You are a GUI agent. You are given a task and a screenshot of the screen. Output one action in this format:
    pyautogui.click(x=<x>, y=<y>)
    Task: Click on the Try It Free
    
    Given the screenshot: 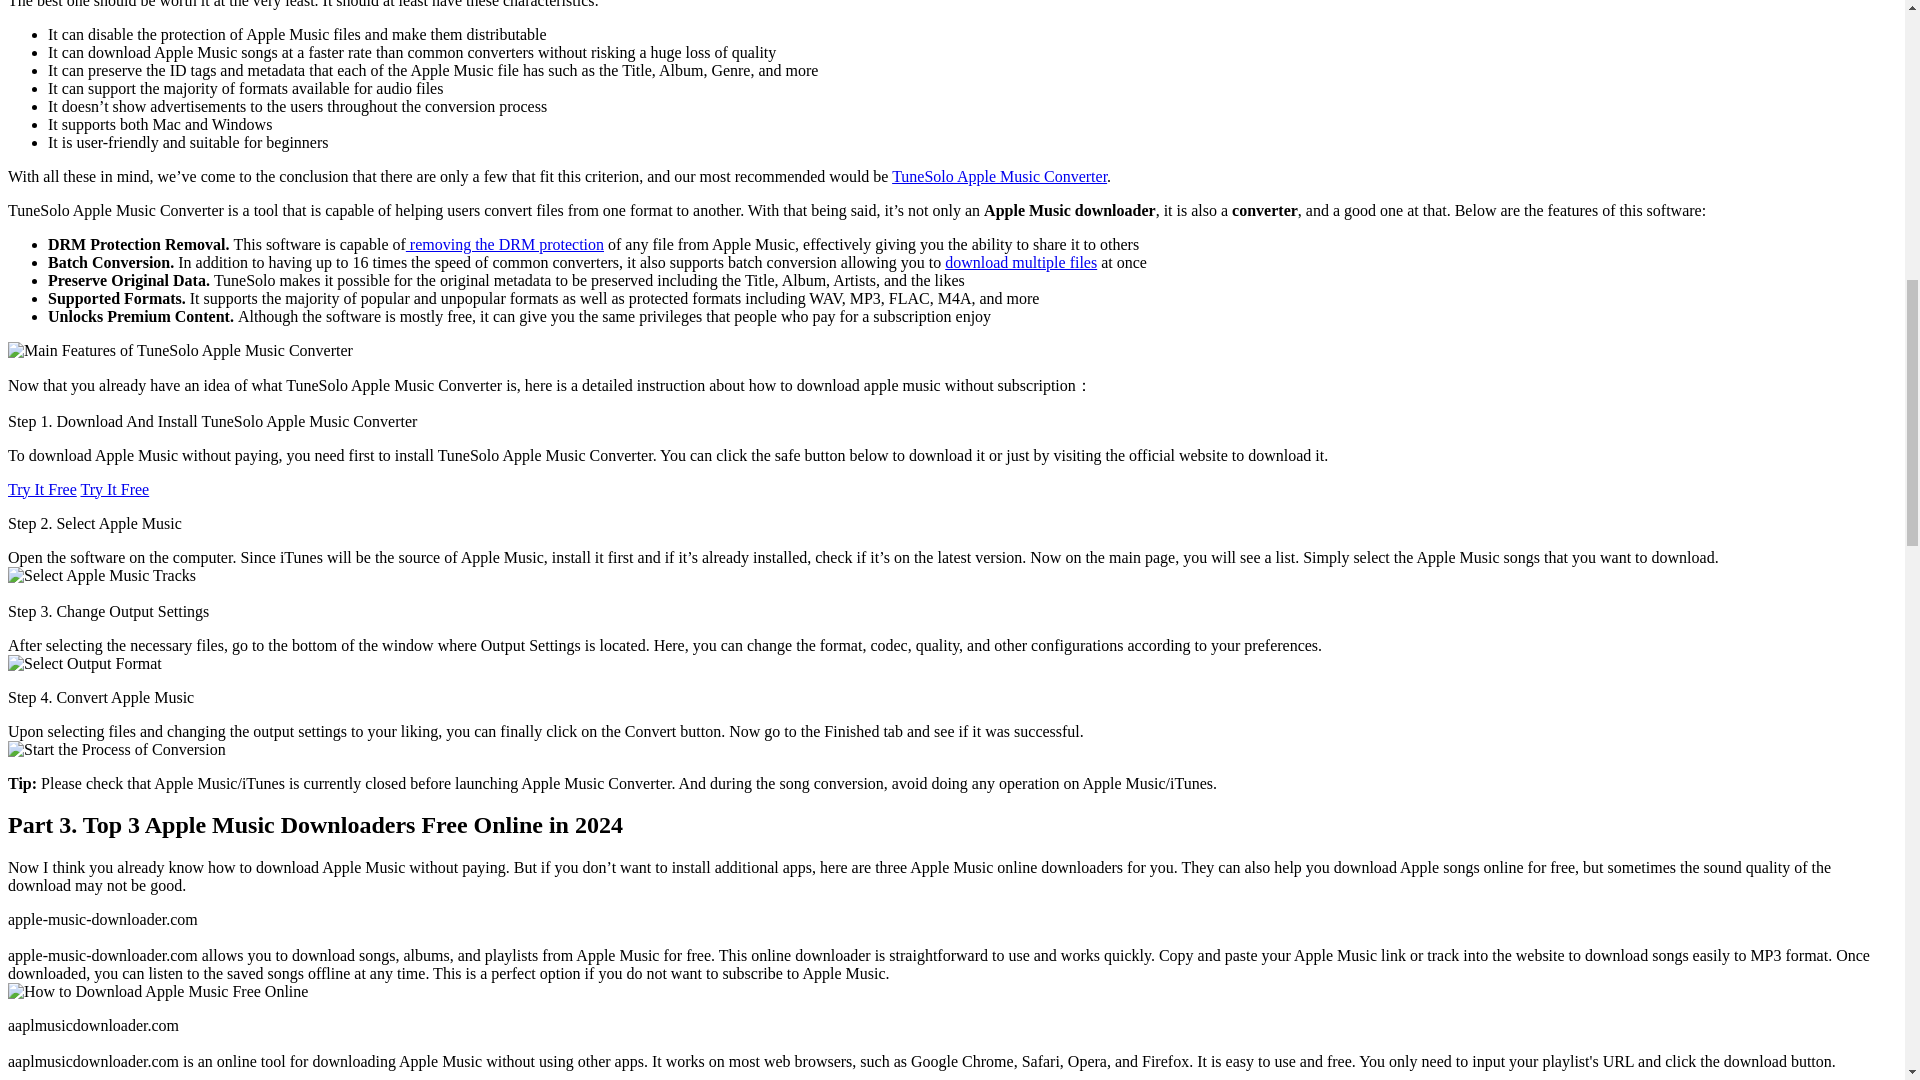 What is the action you would take?
    pyautogui.click(x=42, y=488)
    